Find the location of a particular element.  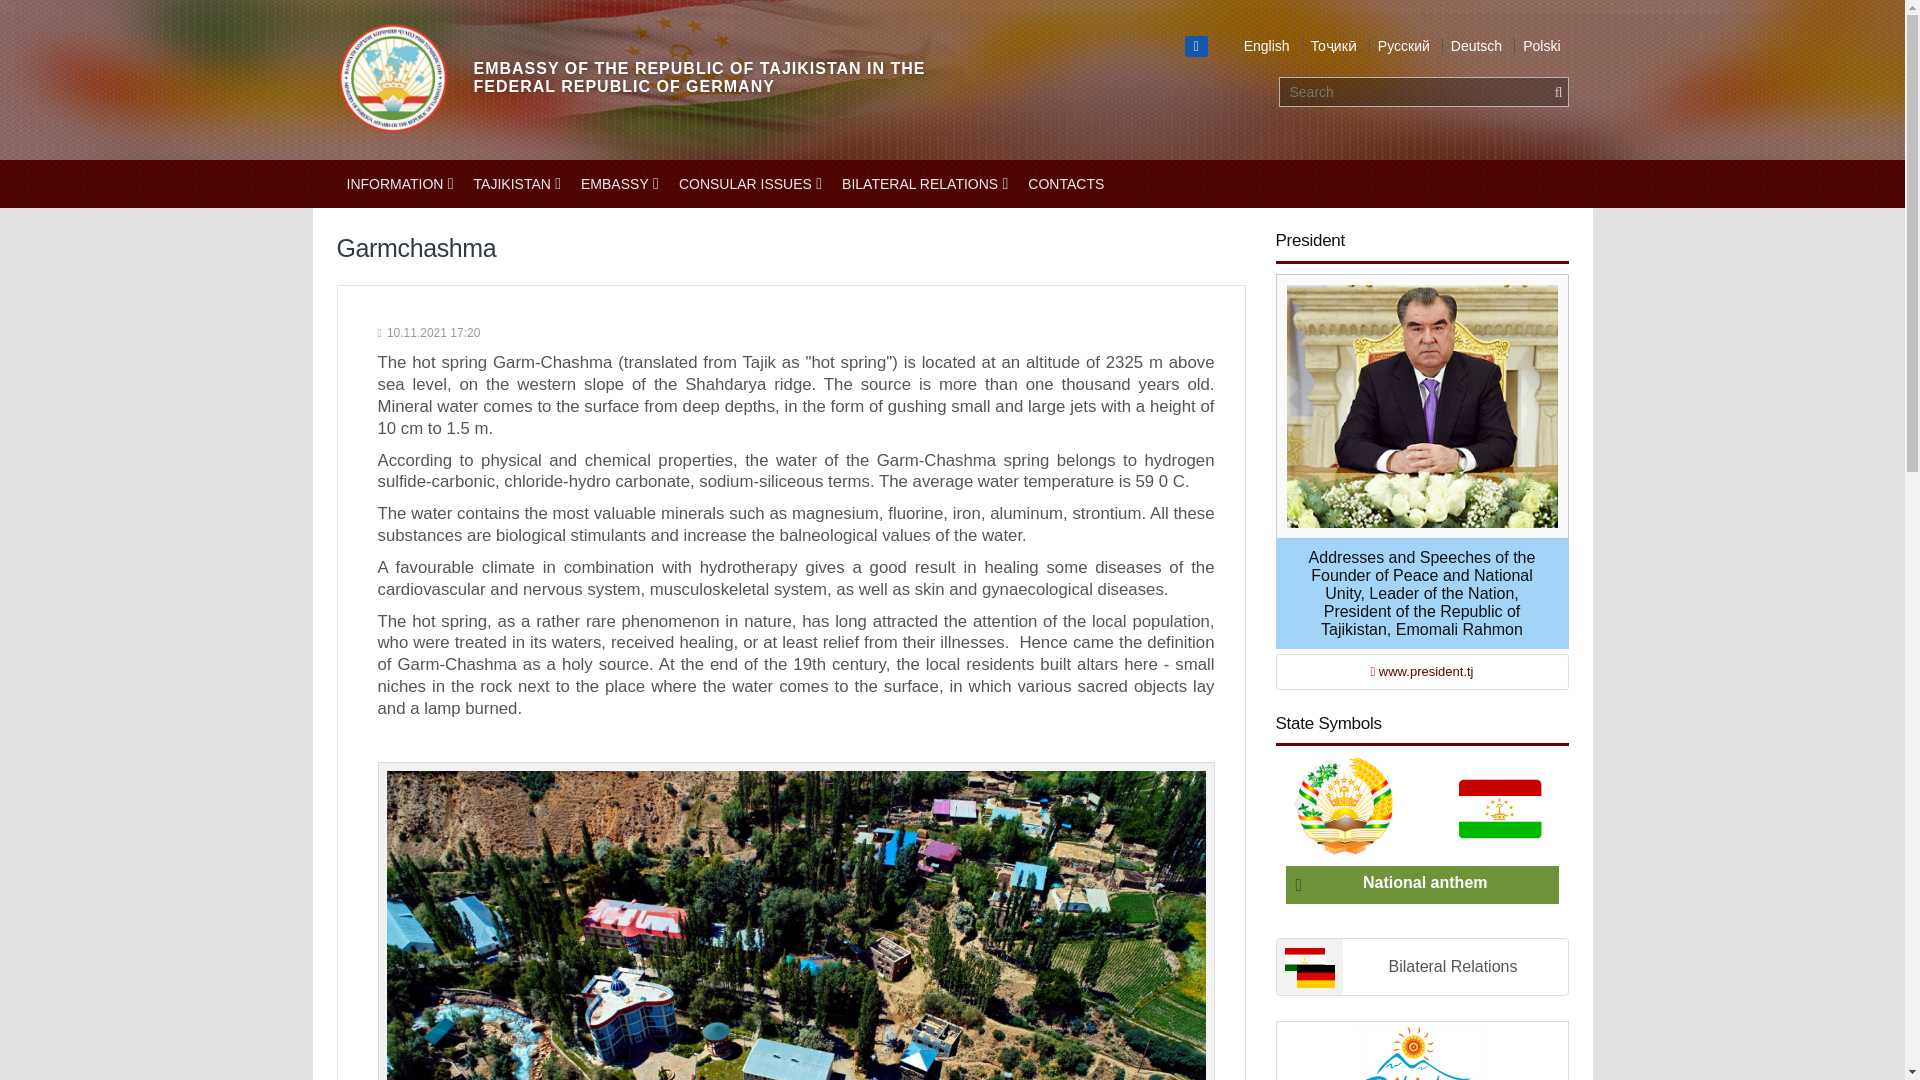

English is located at coordinates (1265, 46).